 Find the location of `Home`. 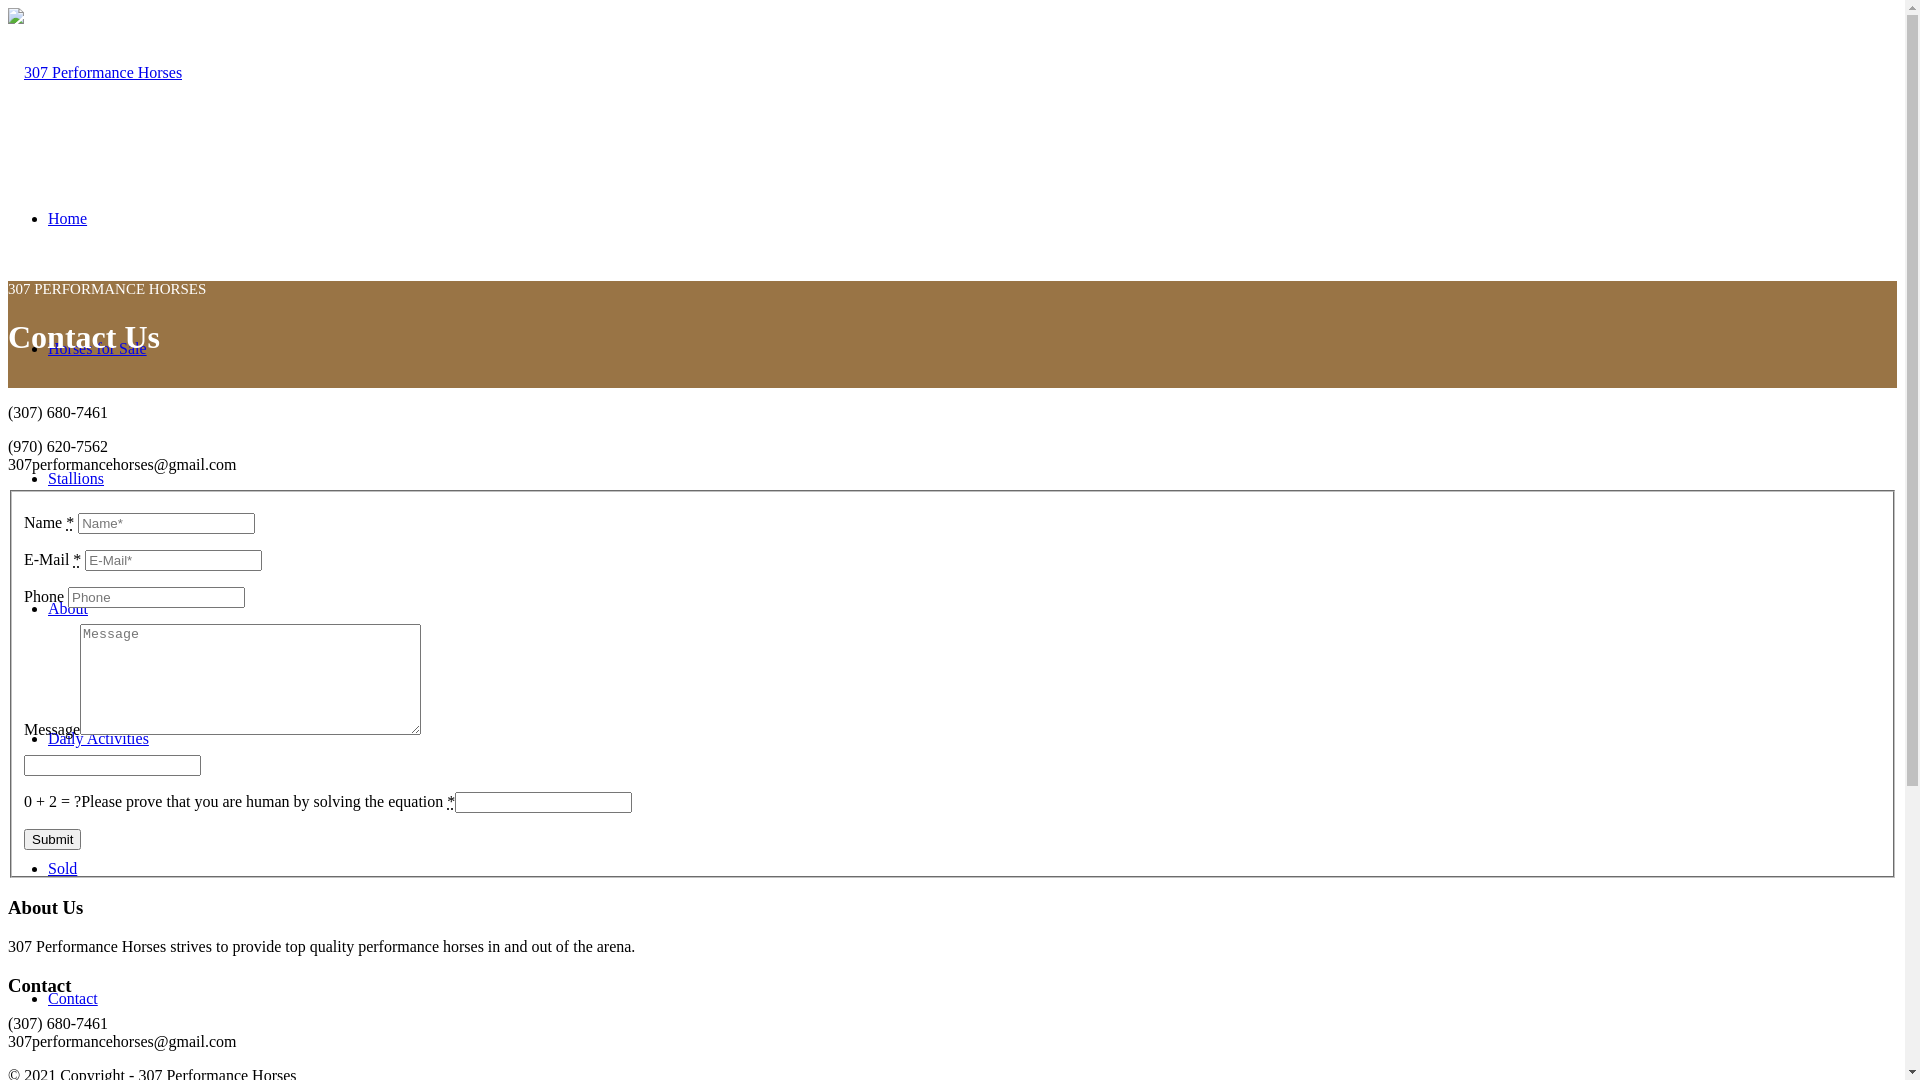

Home is located at coordinates (68, 218).